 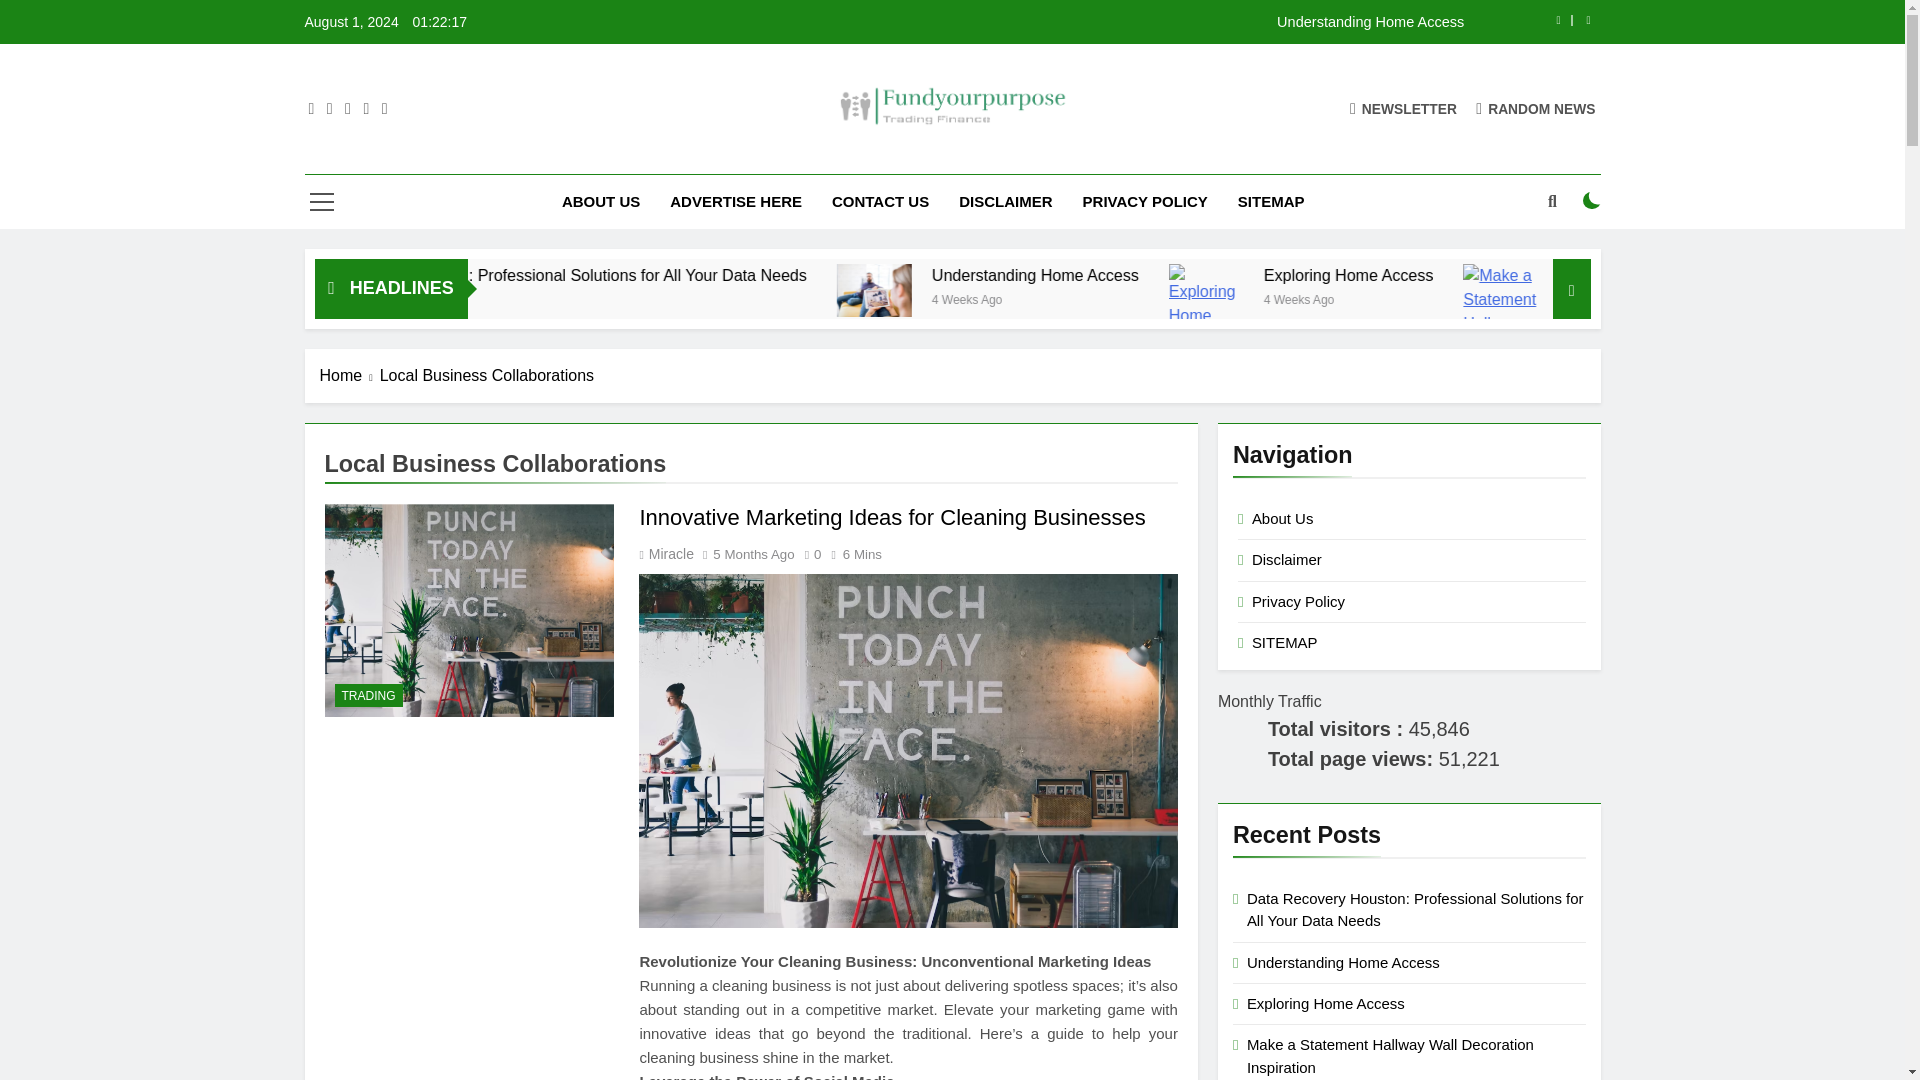 I want to click on ADVERTISE HERE, so click(x=736, y=201).